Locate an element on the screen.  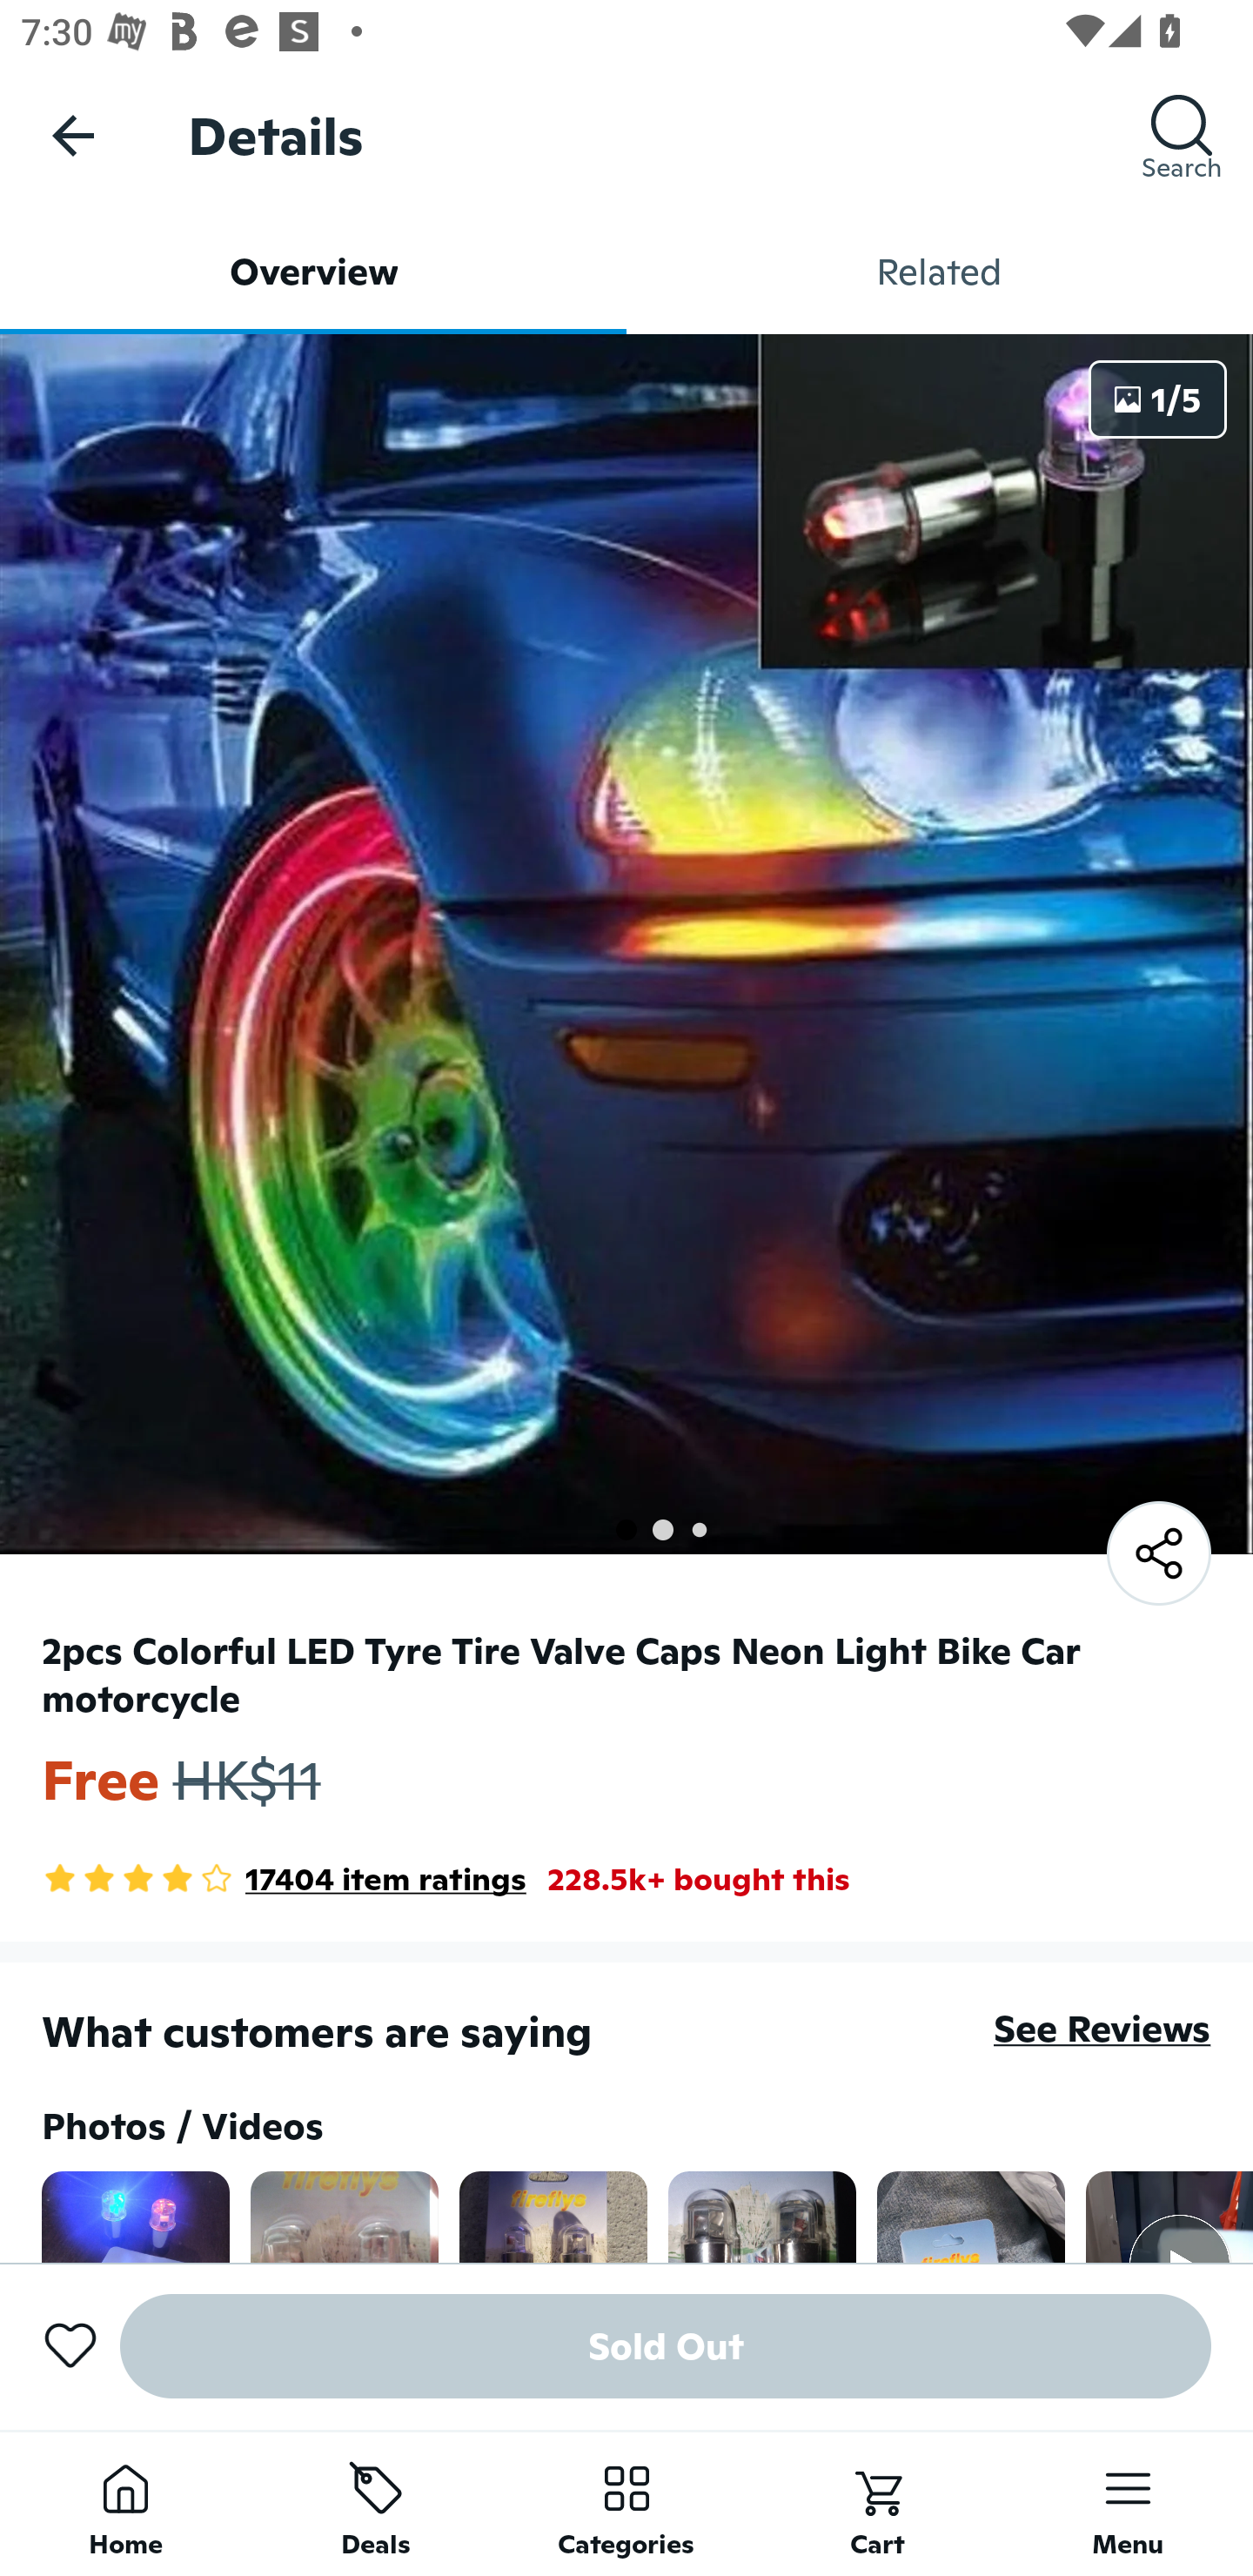
Navigate up is located at coordinates (73, 135).